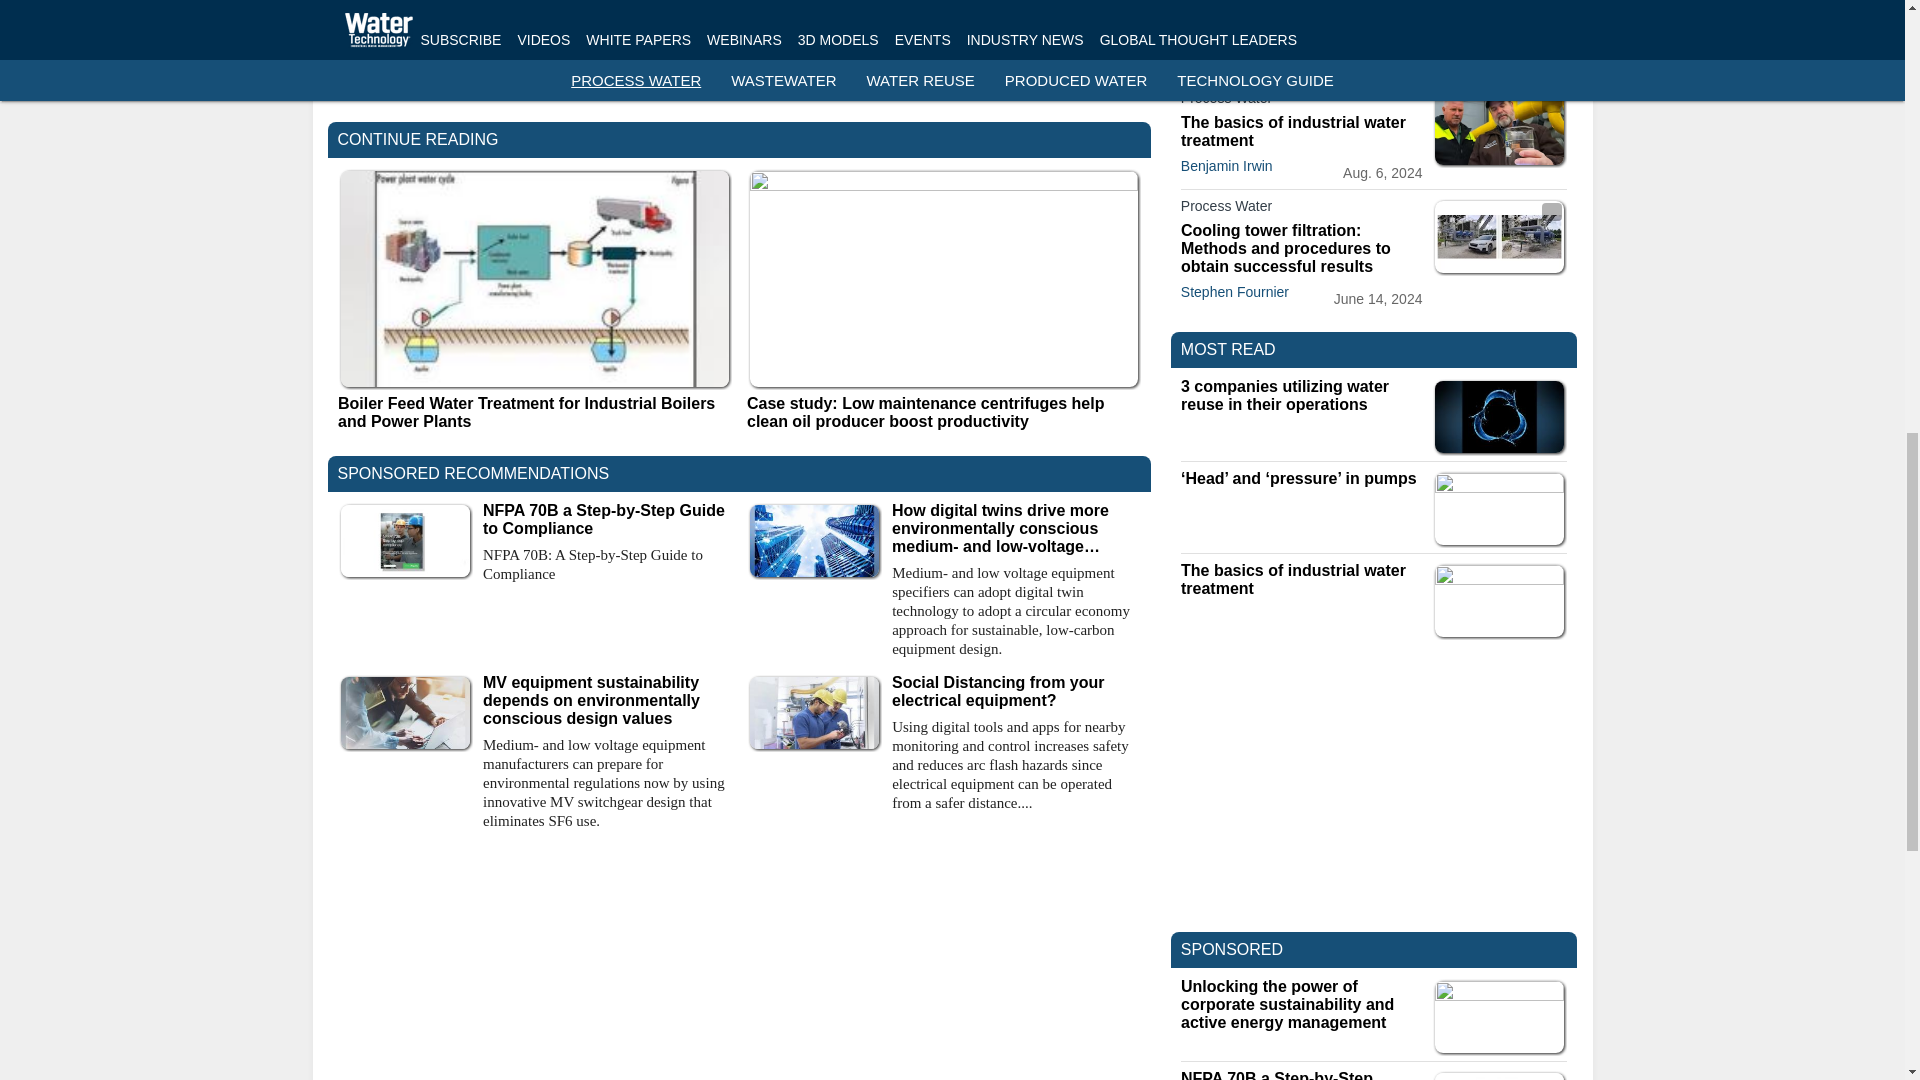  Describe the element at coordinates (1301, 102) in the screenshot. I see `Process Water` at that location.